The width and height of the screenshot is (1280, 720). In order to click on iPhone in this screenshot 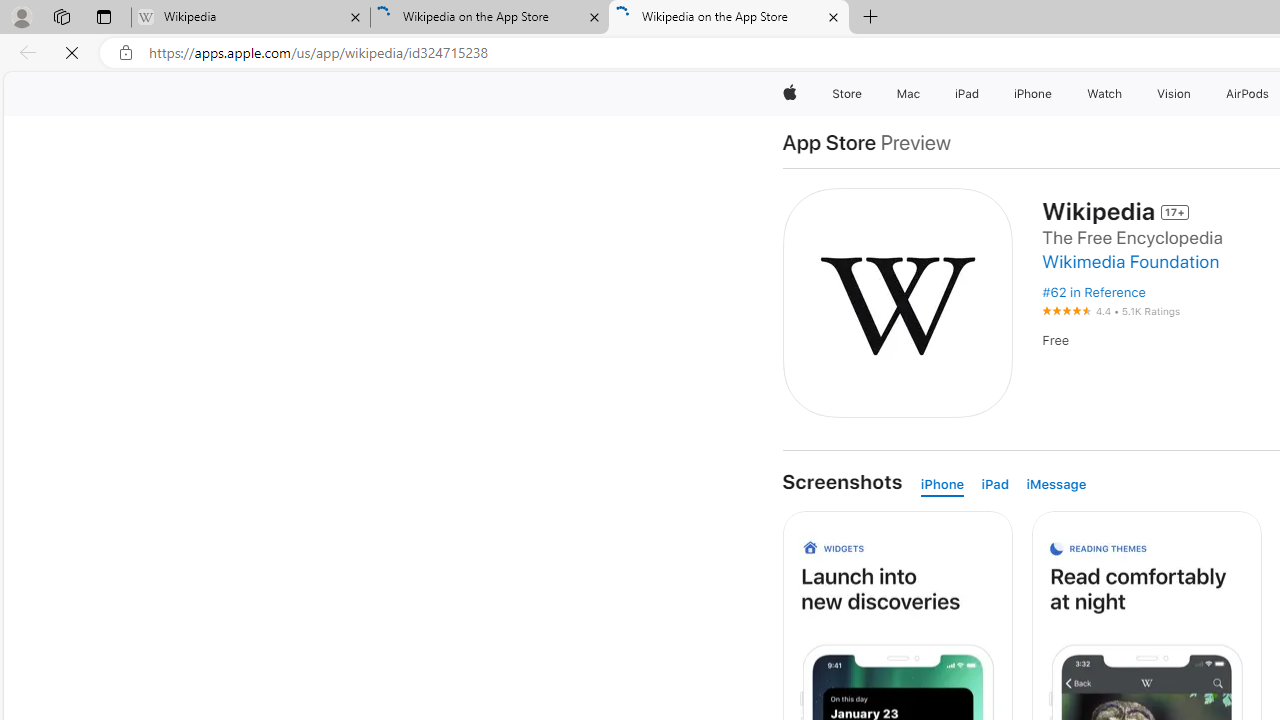, I will do `click(946, 484)`.